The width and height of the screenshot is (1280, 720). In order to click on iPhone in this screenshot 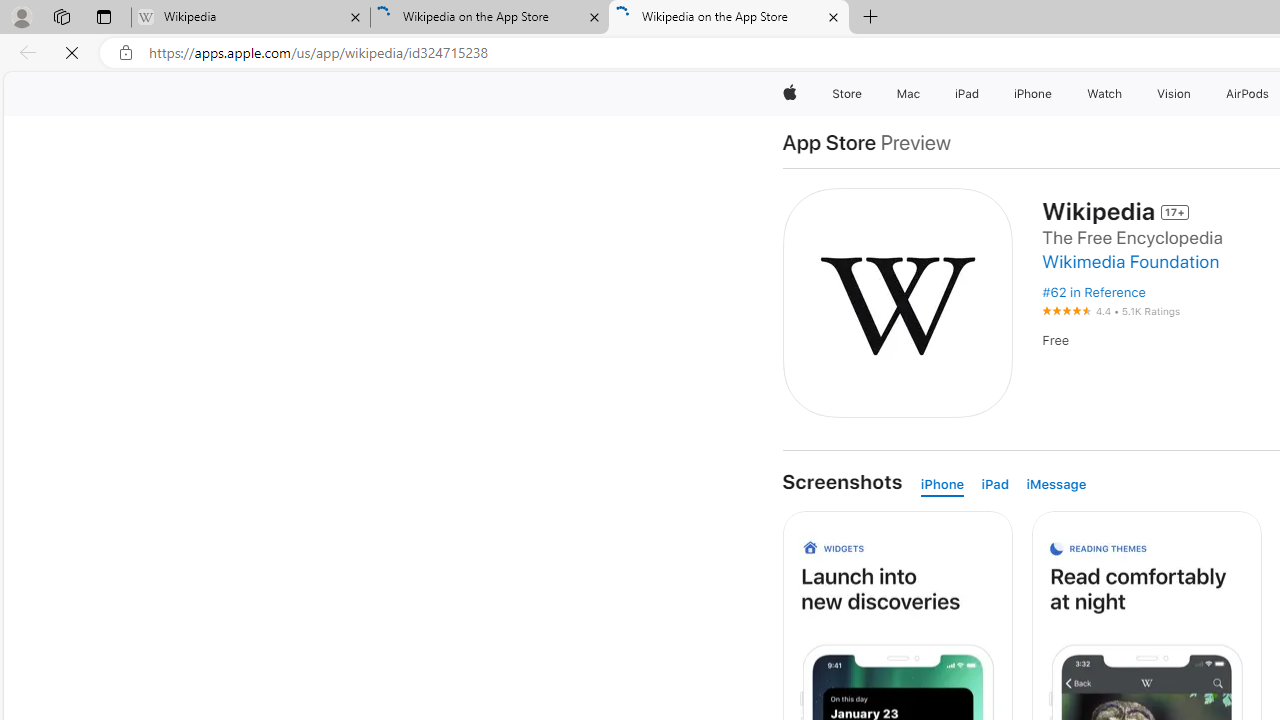, I will do `click(946, 484)`.